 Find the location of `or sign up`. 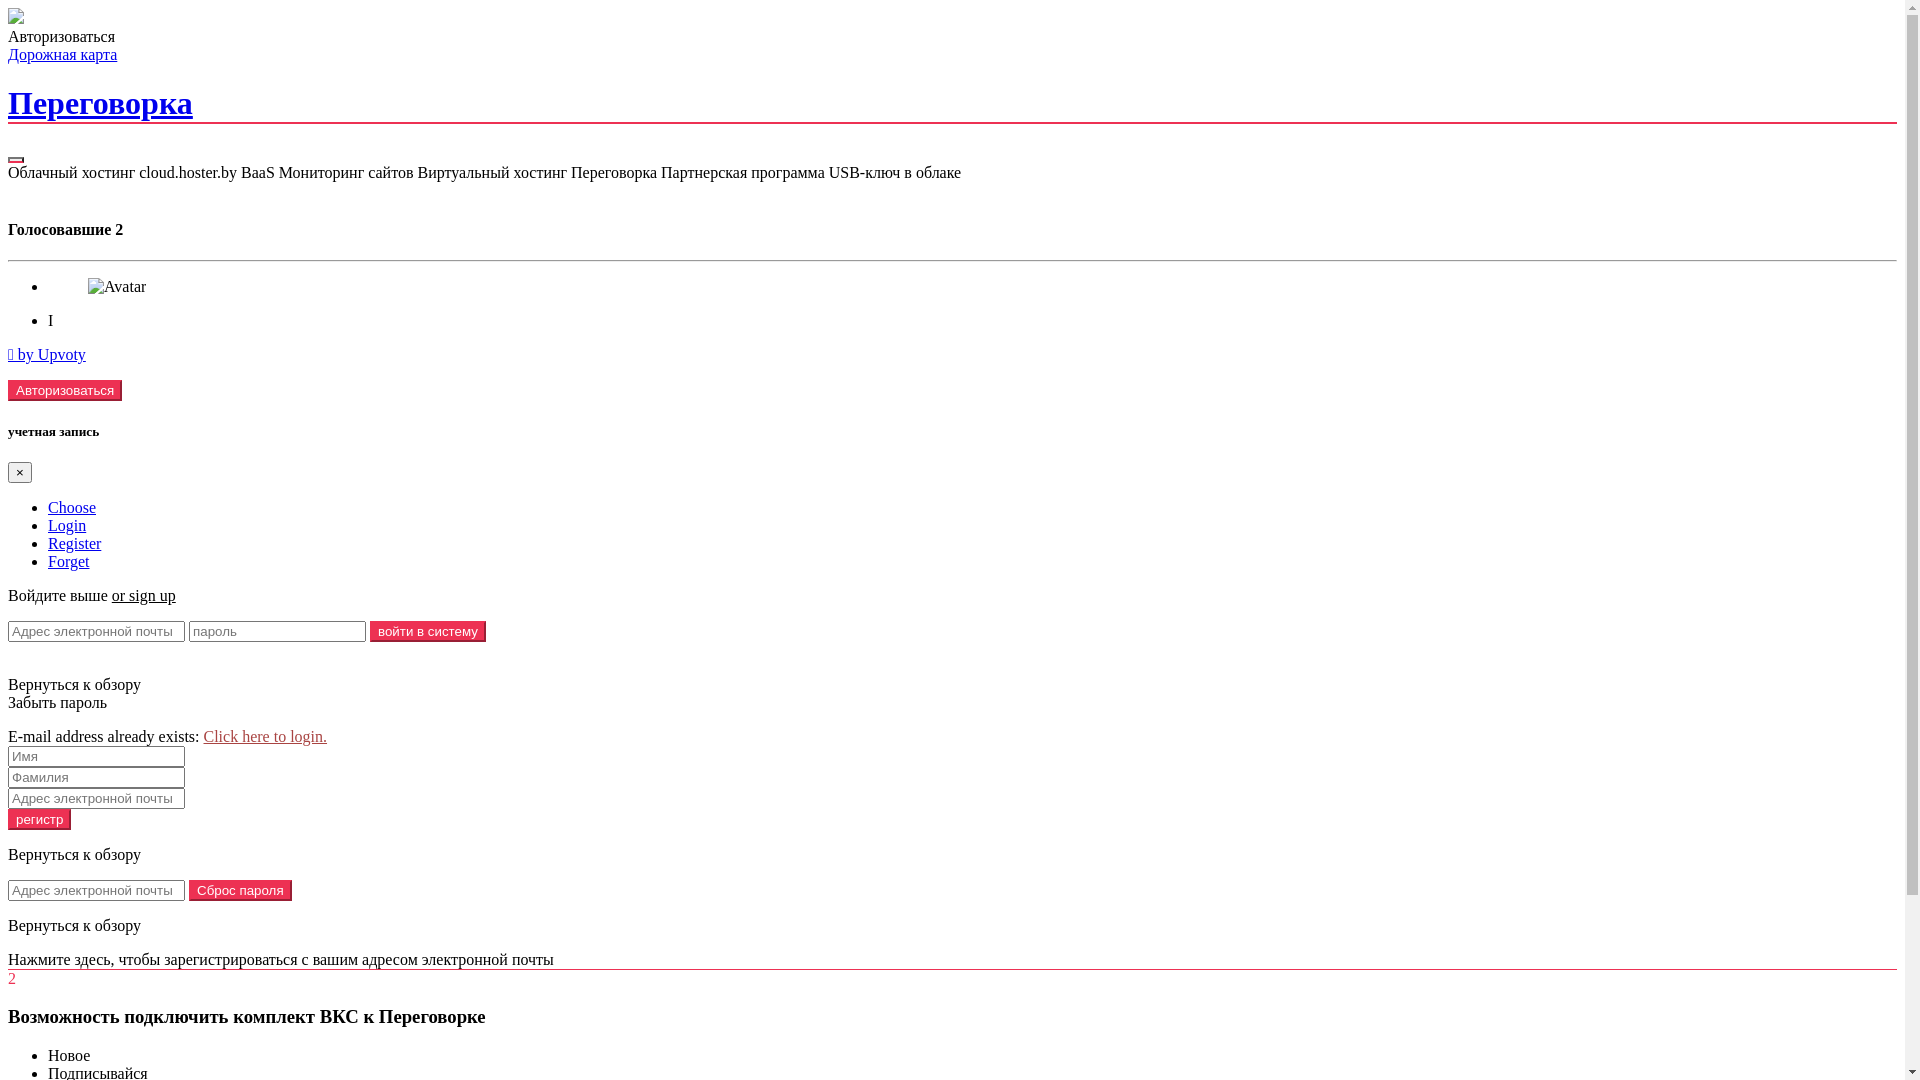

or sign up is located at coordinates (144, 596).